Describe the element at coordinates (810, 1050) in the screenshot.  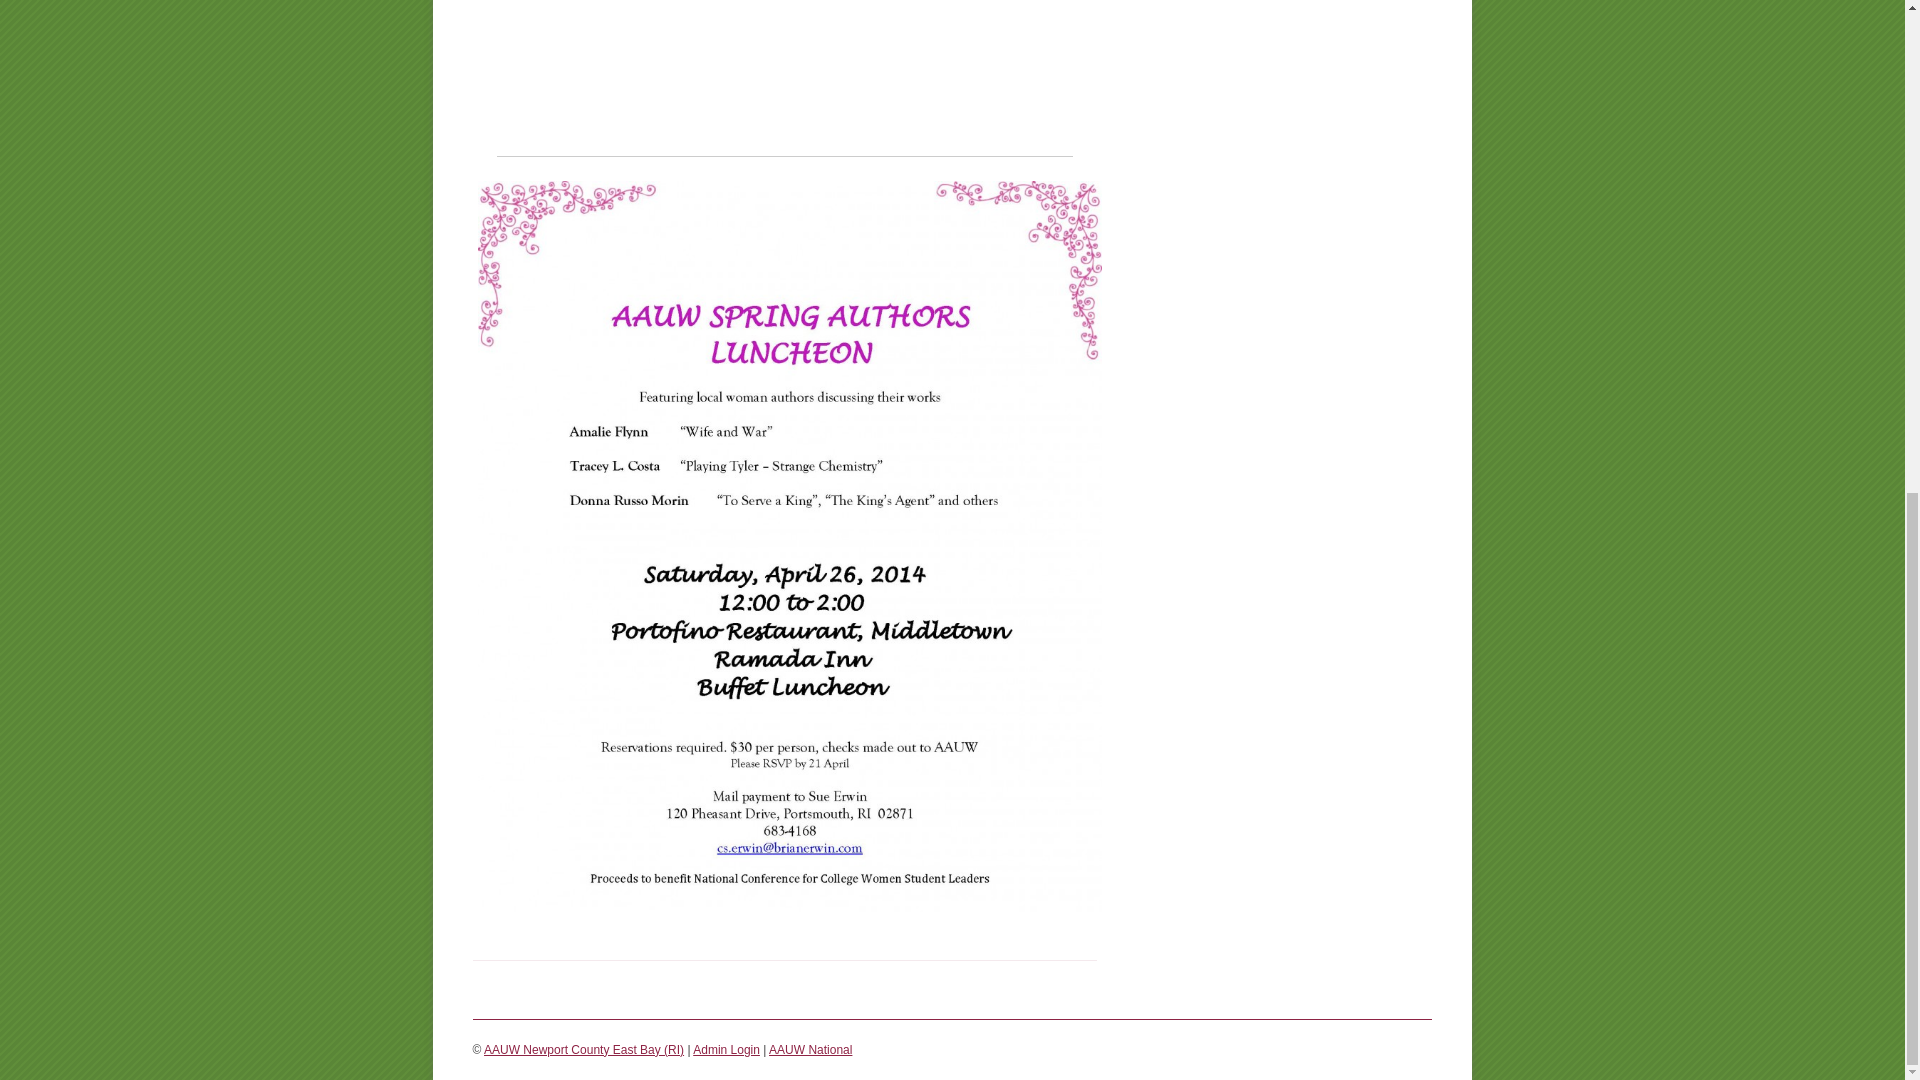
I see `AAUW National` at that location.